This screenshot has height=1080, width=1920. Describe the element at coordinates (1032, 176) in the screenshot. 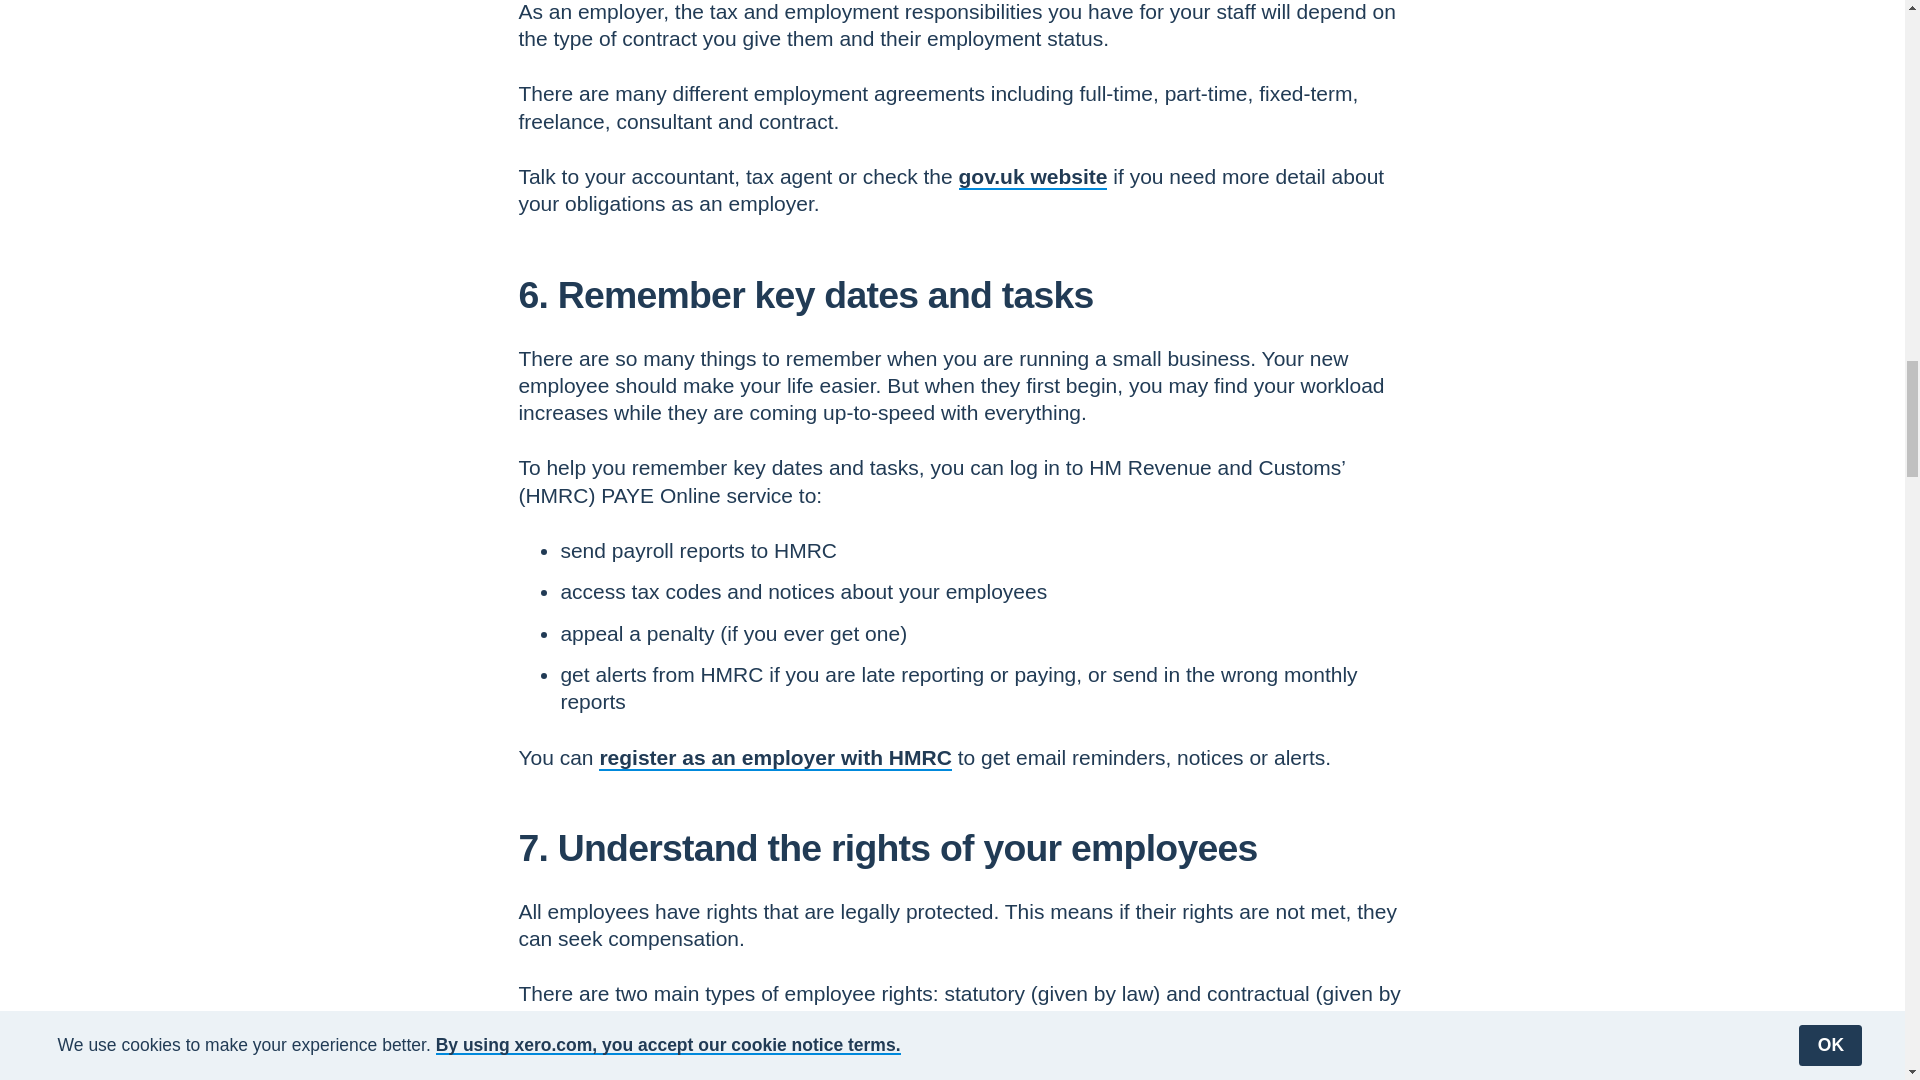

I see `gov.uk website` at that location.